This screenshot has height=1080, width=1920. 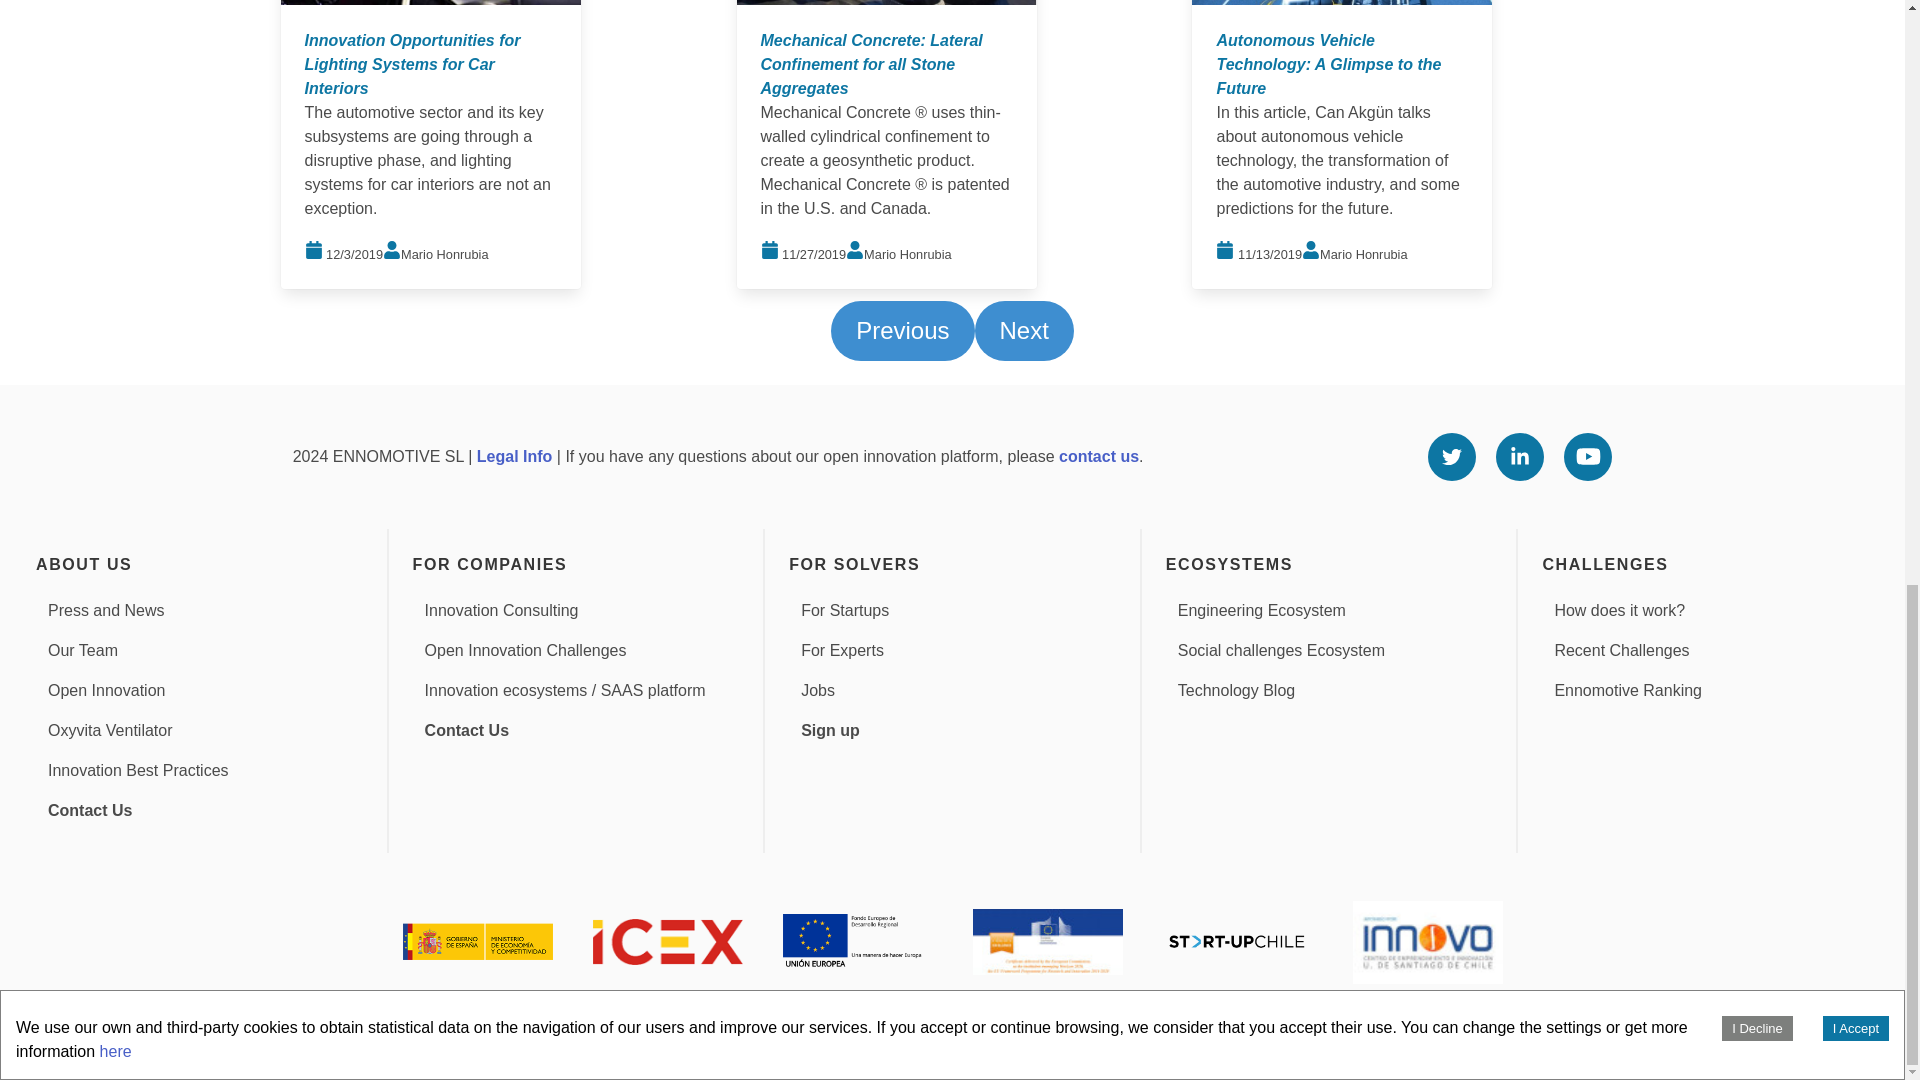 I want to click on Next, so click(x=1023, y=330).